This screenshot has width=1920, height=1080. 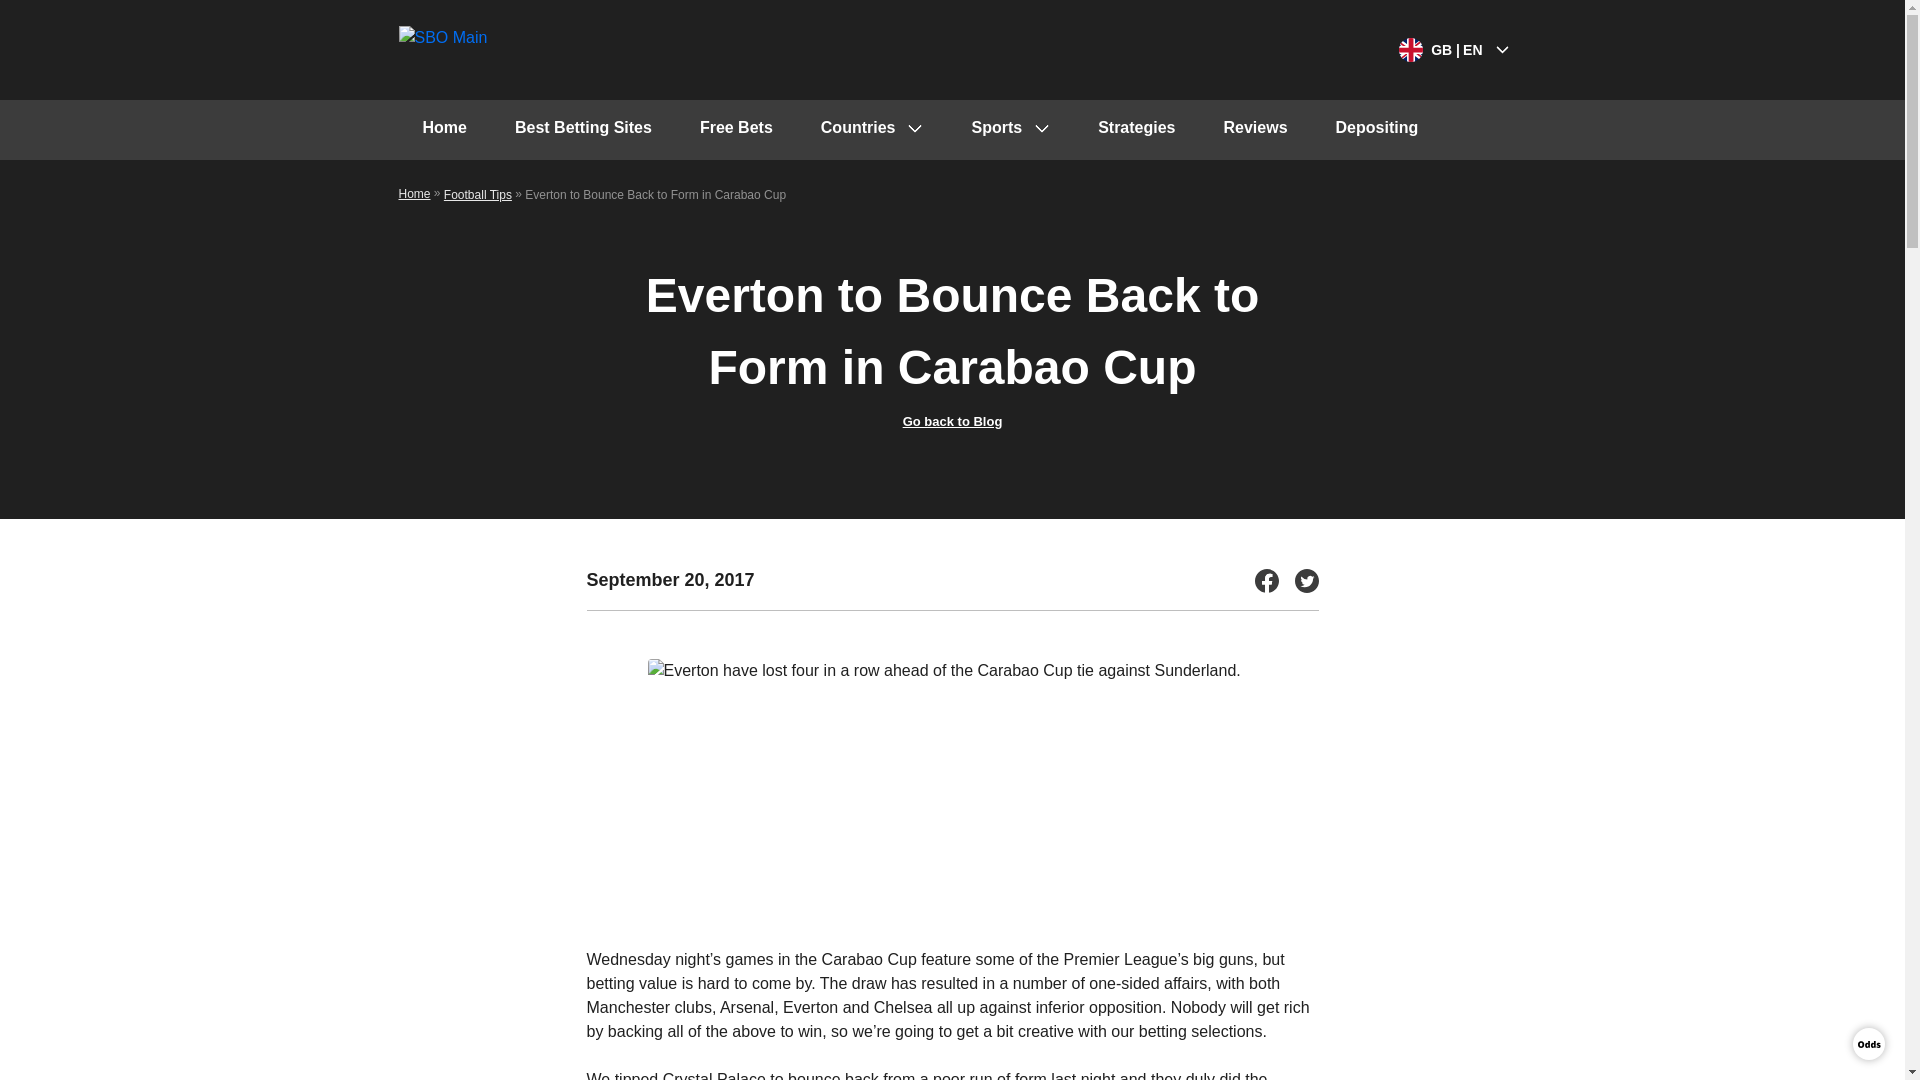 What do you see at coordinates (952, 420) in the screenshot?
I see `Go back to Blog` at bounding box center [952, 420].